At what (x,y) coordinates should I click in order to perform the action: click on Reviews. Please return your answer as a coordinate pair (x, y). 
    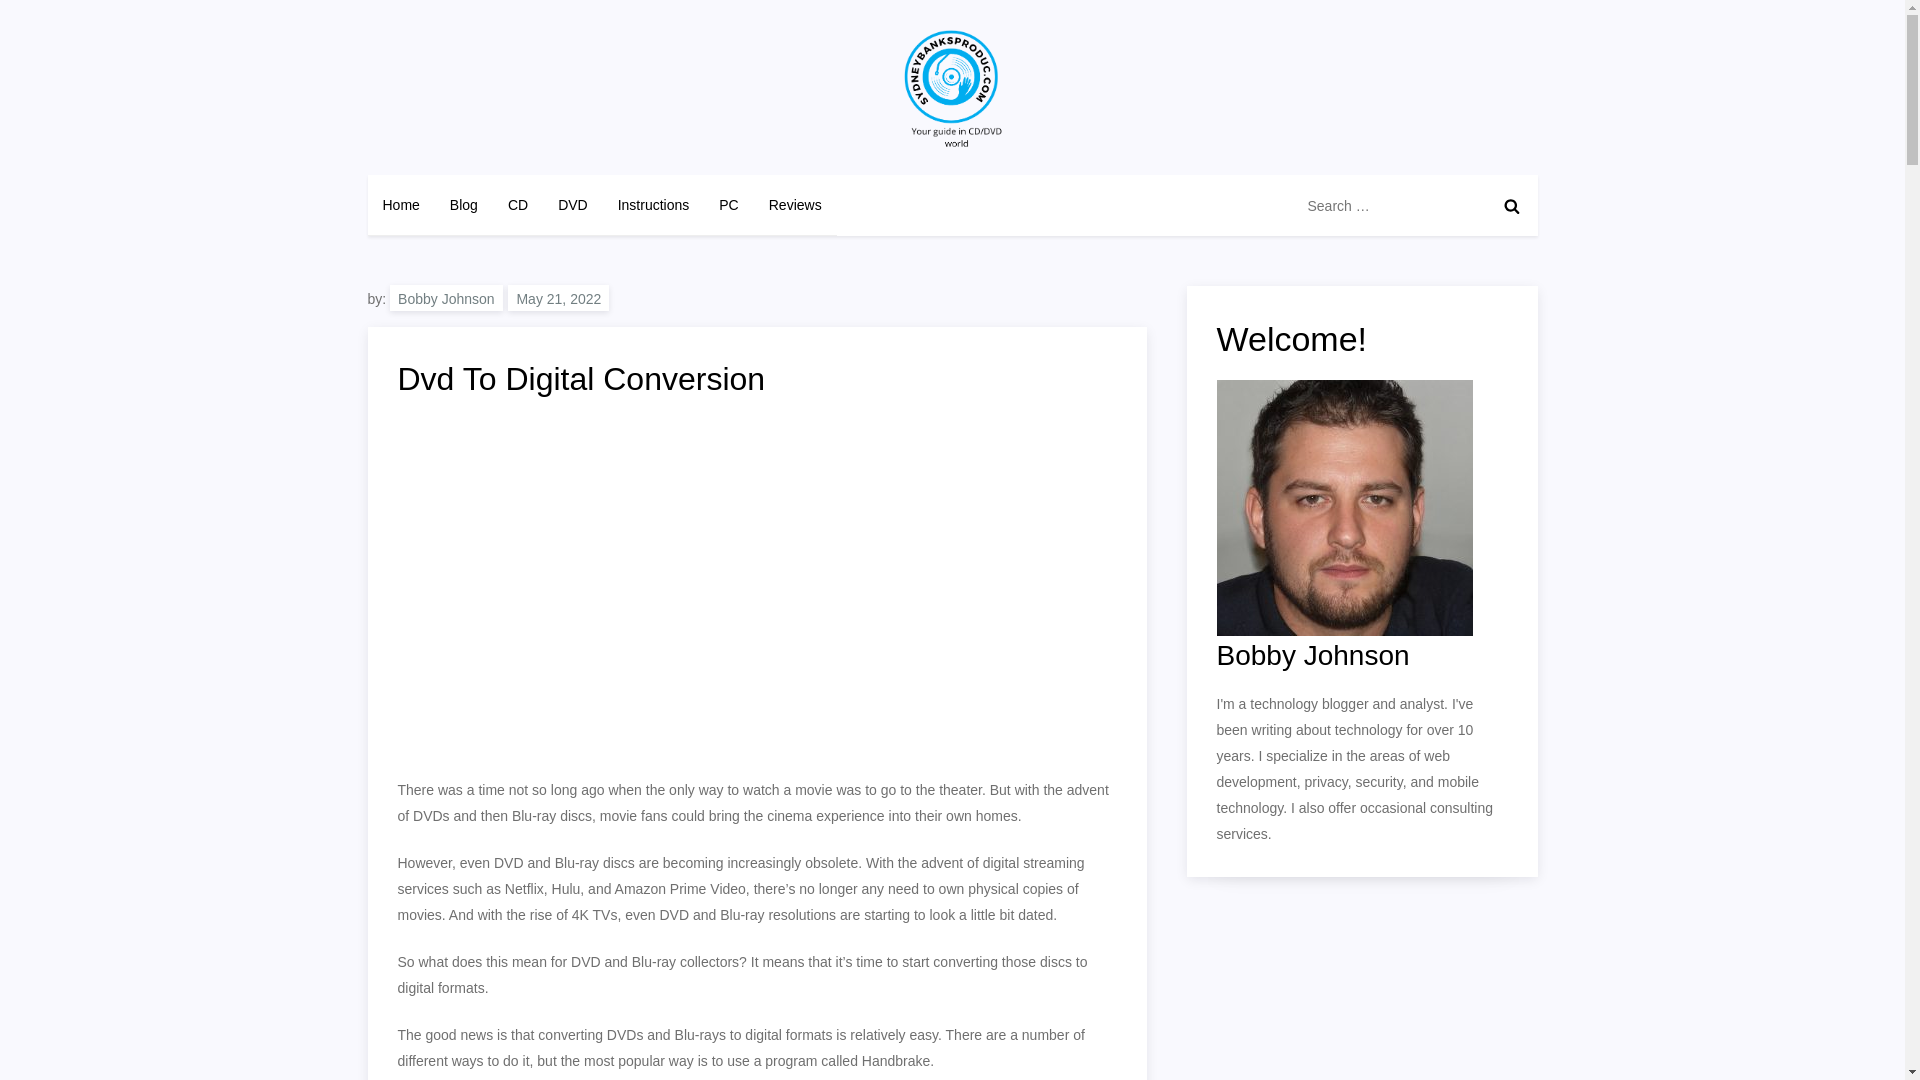
    Looking at the image, I should click on (796, 204).